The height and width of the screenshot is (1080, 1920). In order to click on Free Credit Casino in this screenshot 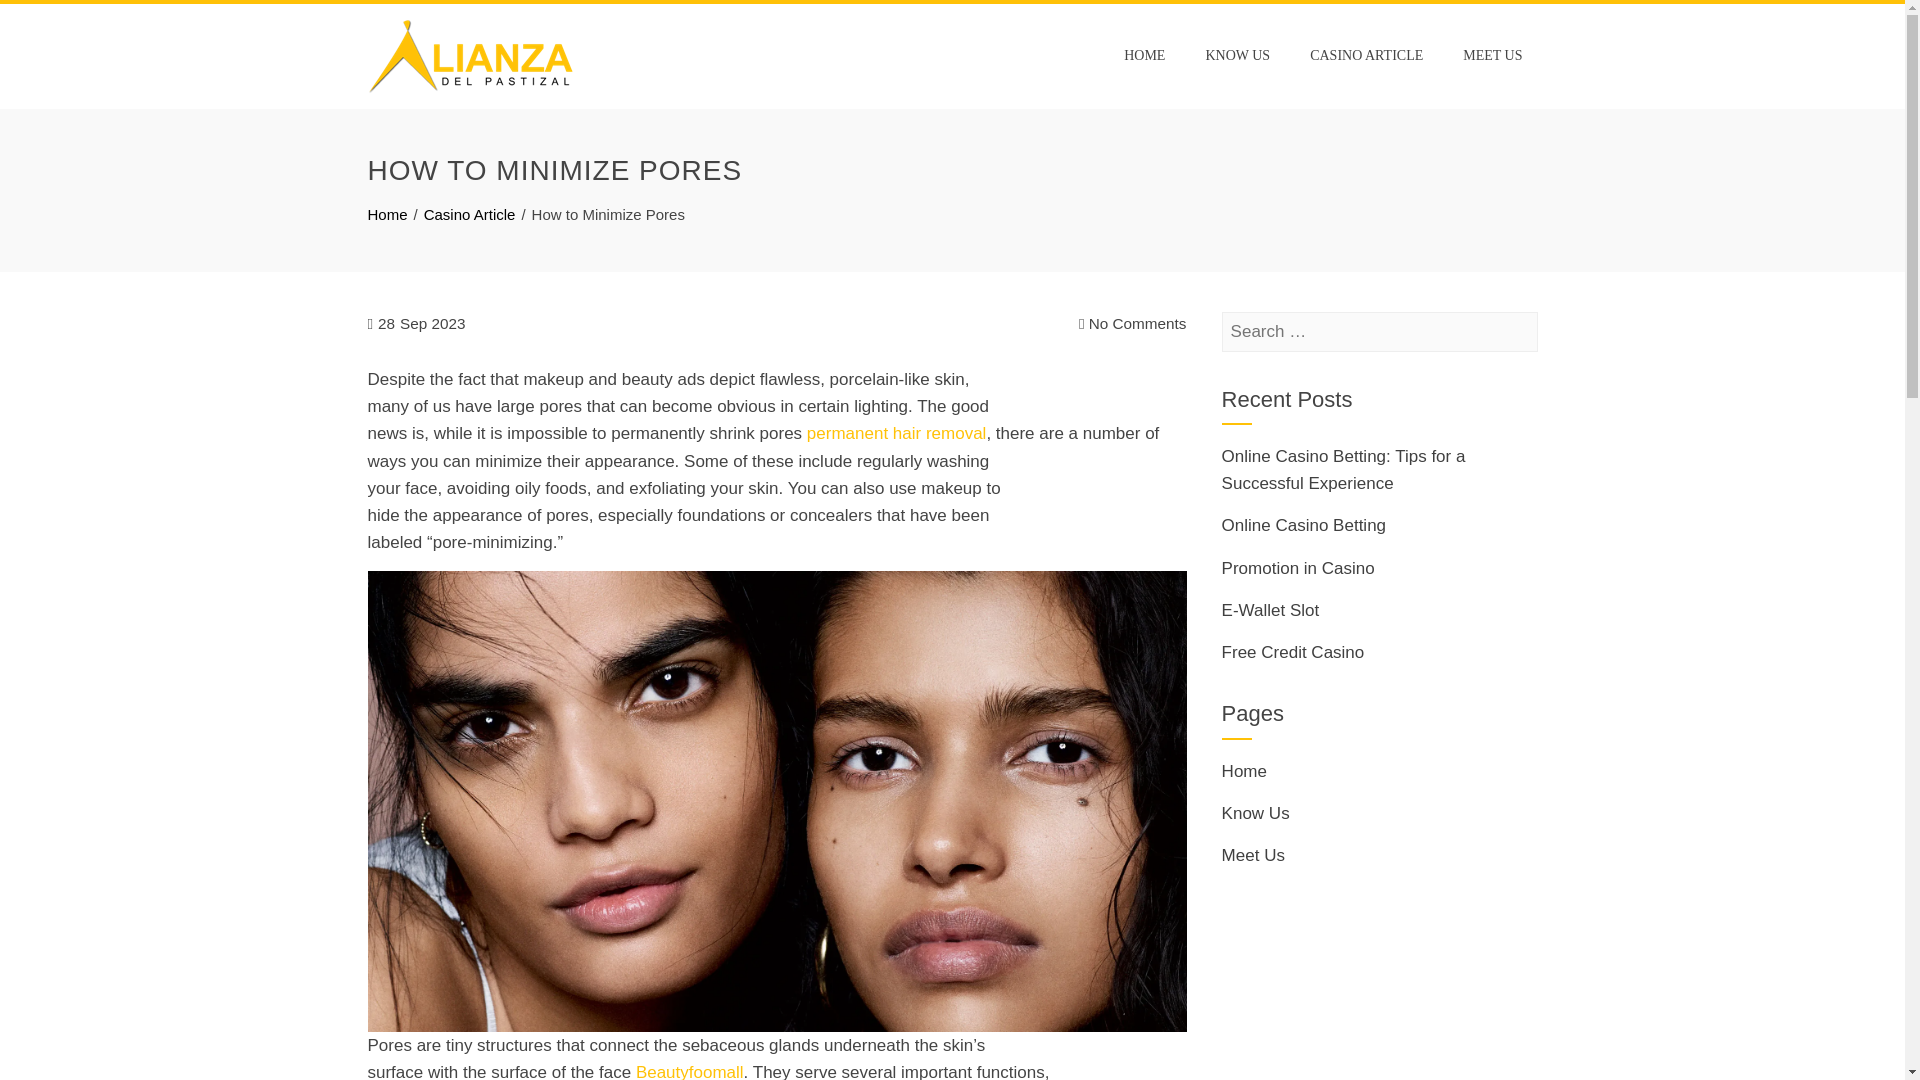, I will do `click(1293, 652)`.